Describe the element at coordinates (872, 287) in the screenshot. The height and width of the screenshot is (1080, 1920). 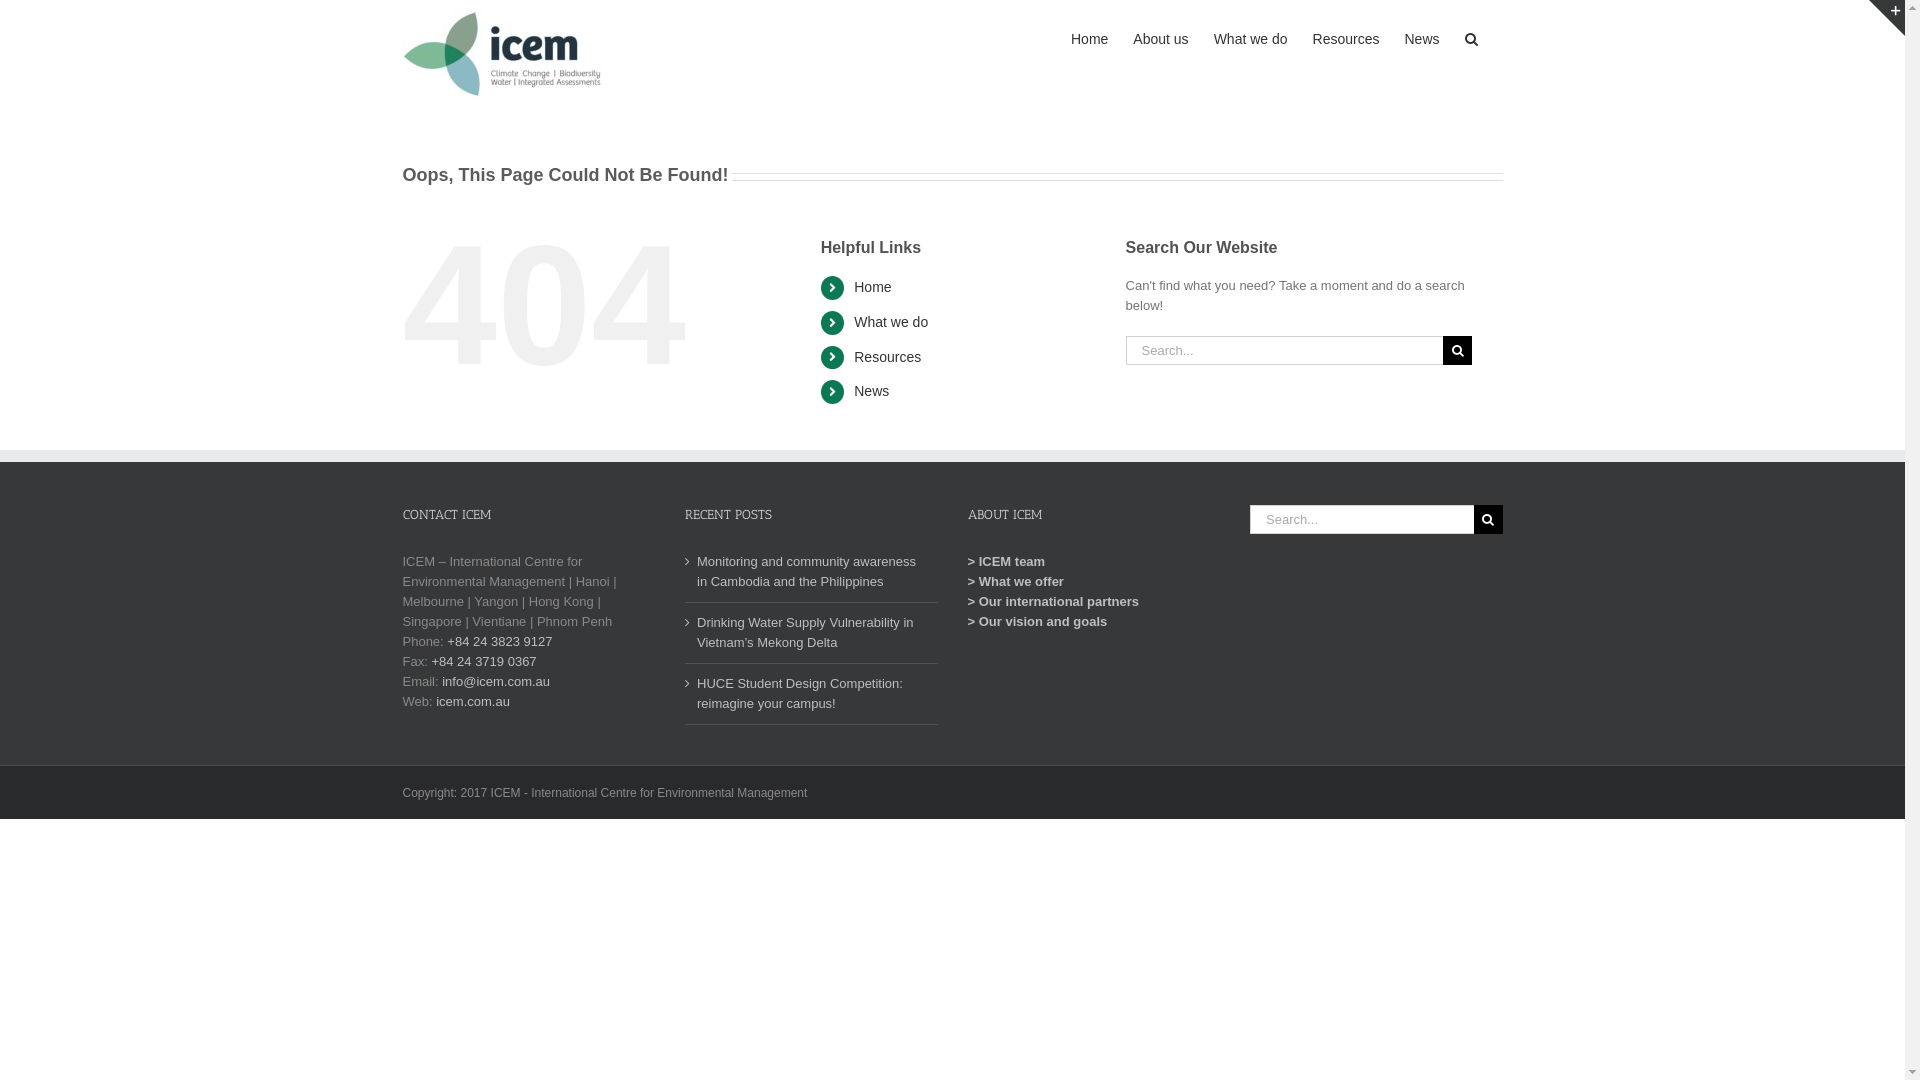
I see `Home` at that location.